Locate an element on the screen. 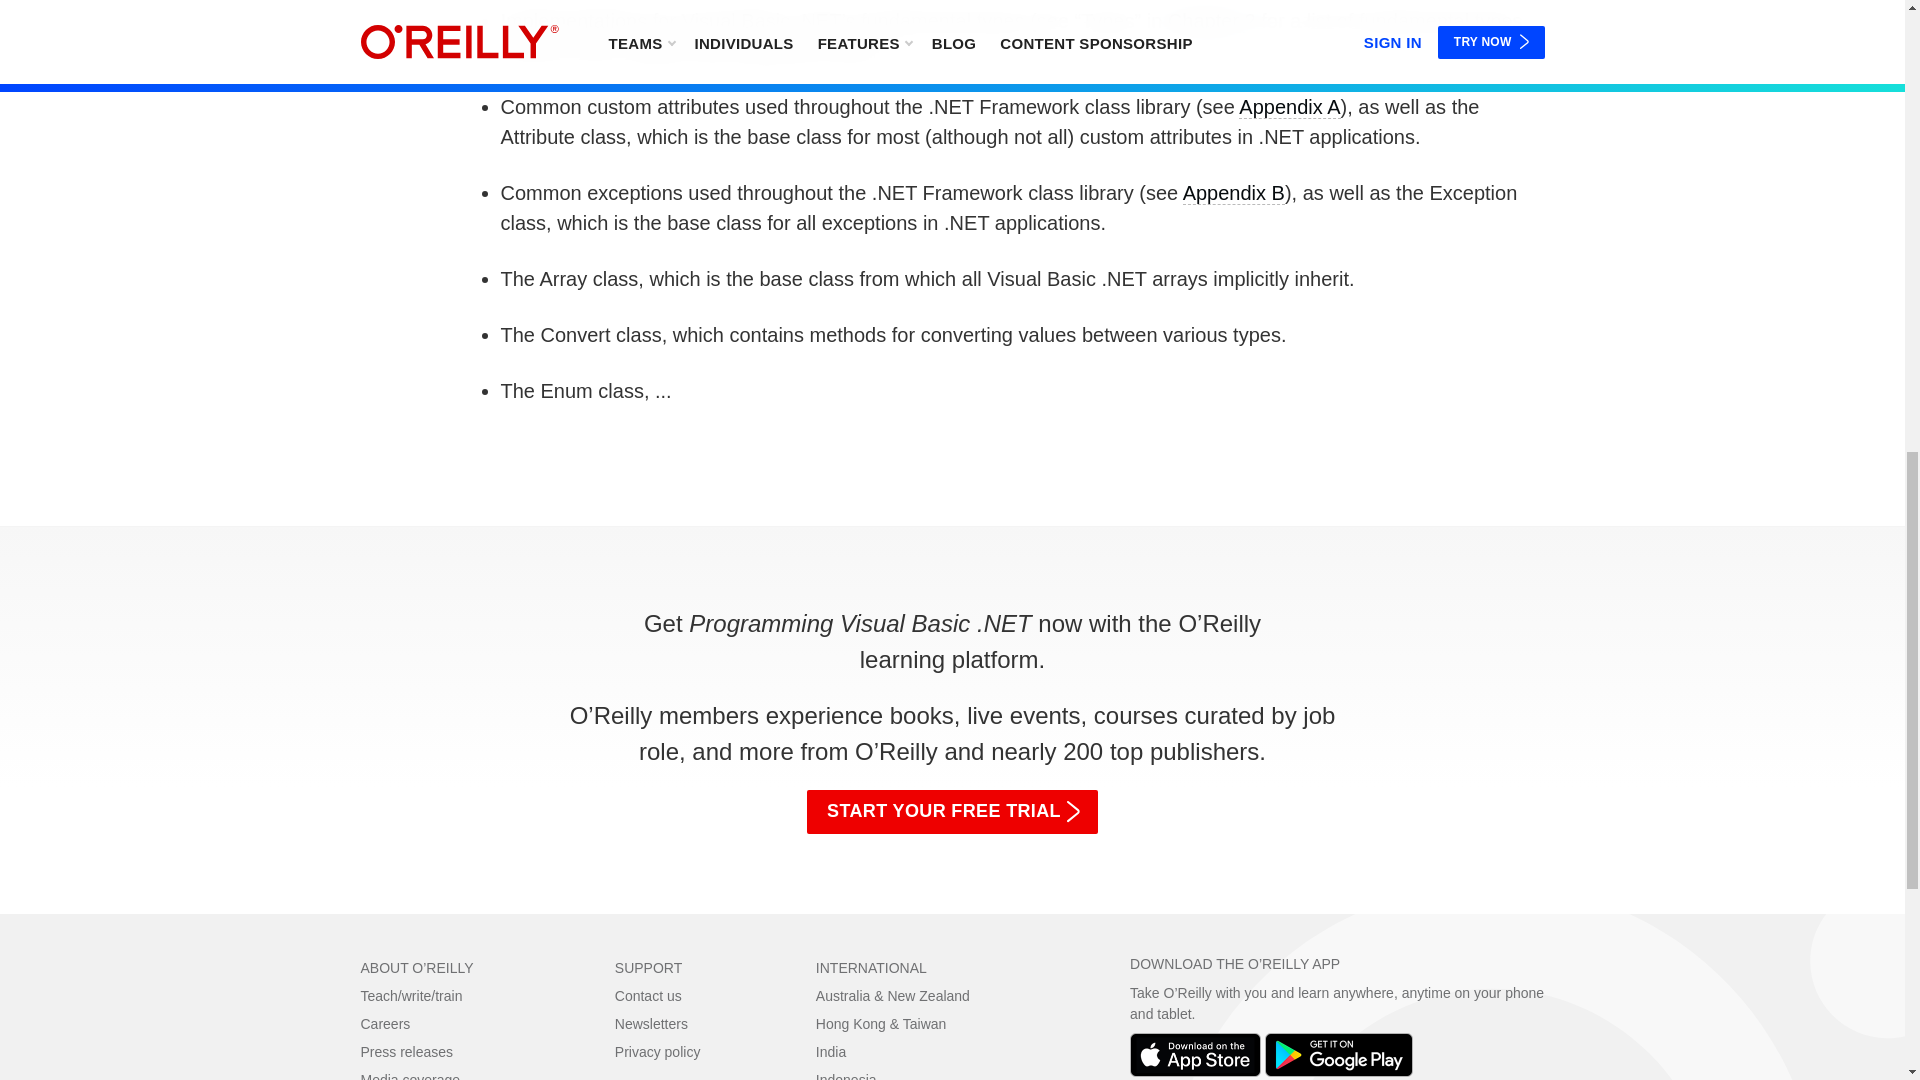  SUPPORT is located at coordinates (648, 968).